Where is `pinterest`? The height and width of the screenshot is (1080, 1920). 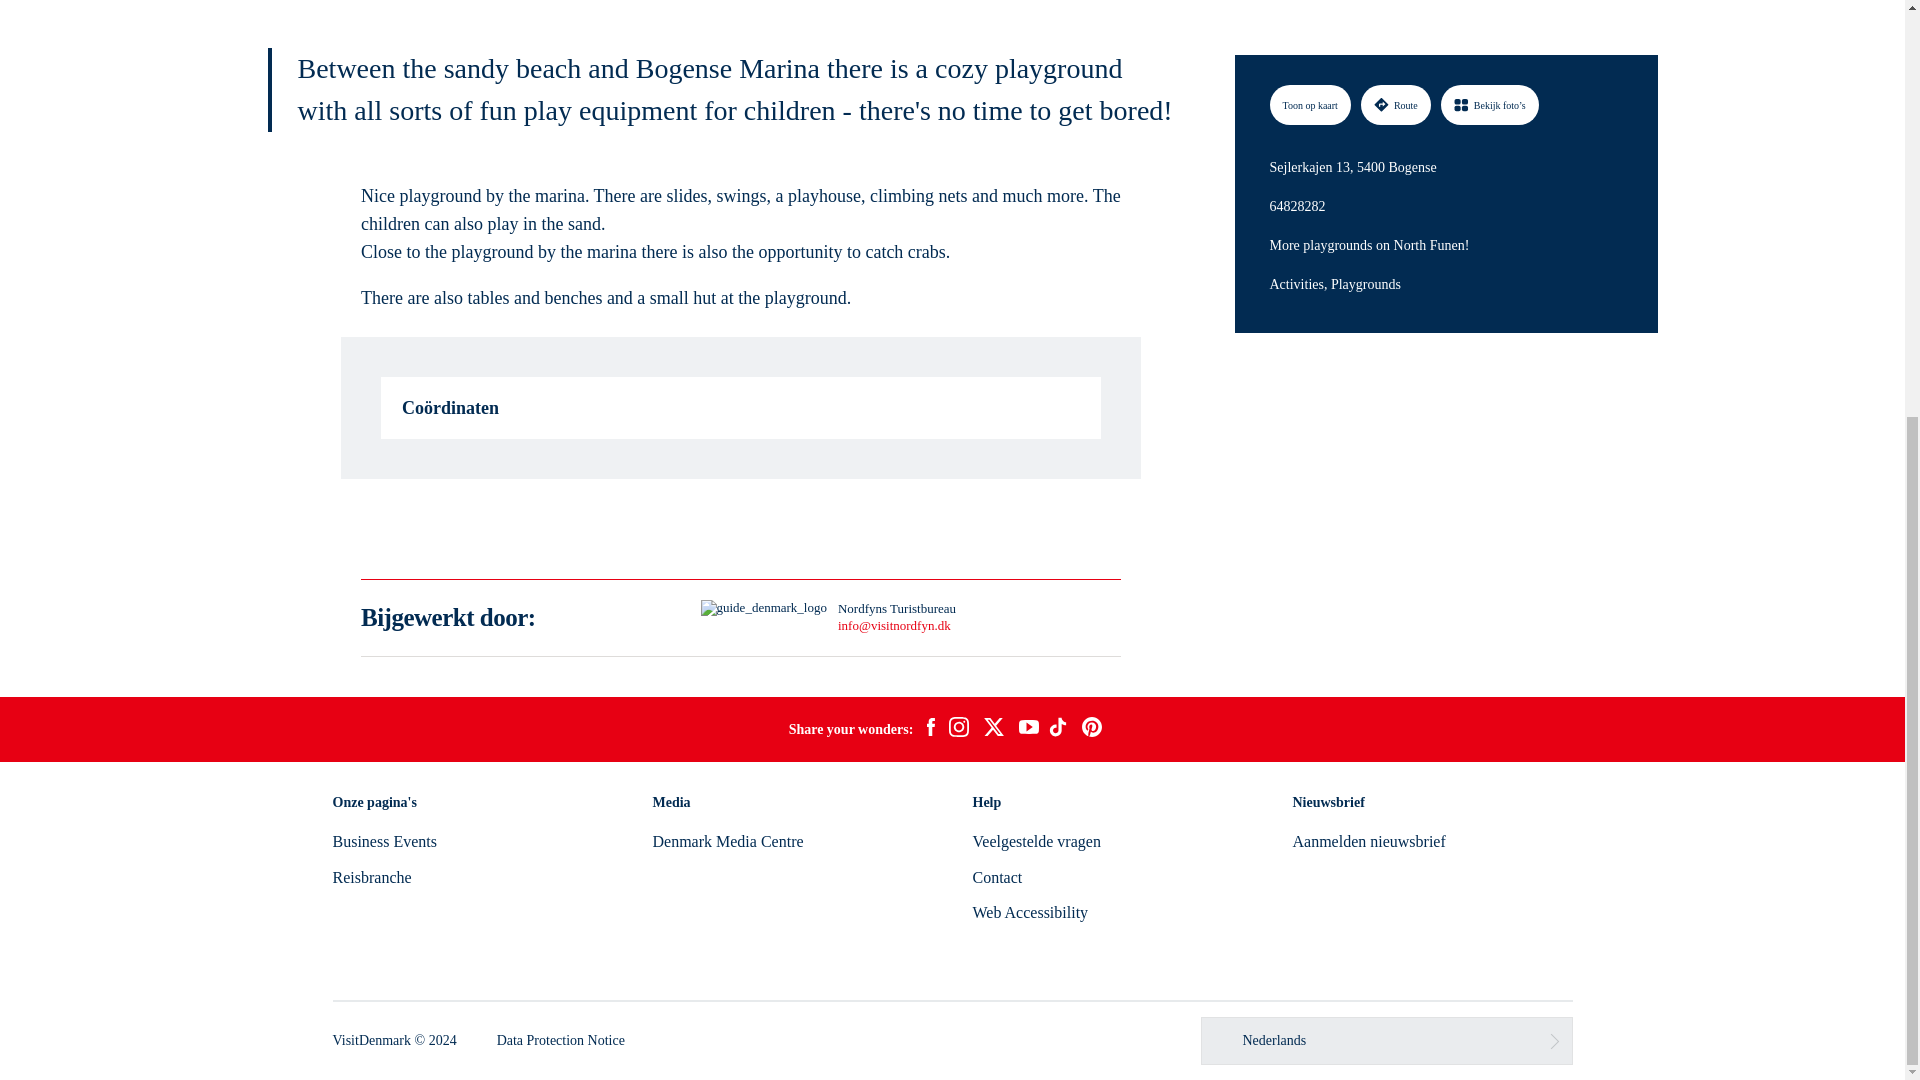
pinterest is located at coordinates (1092, 730).